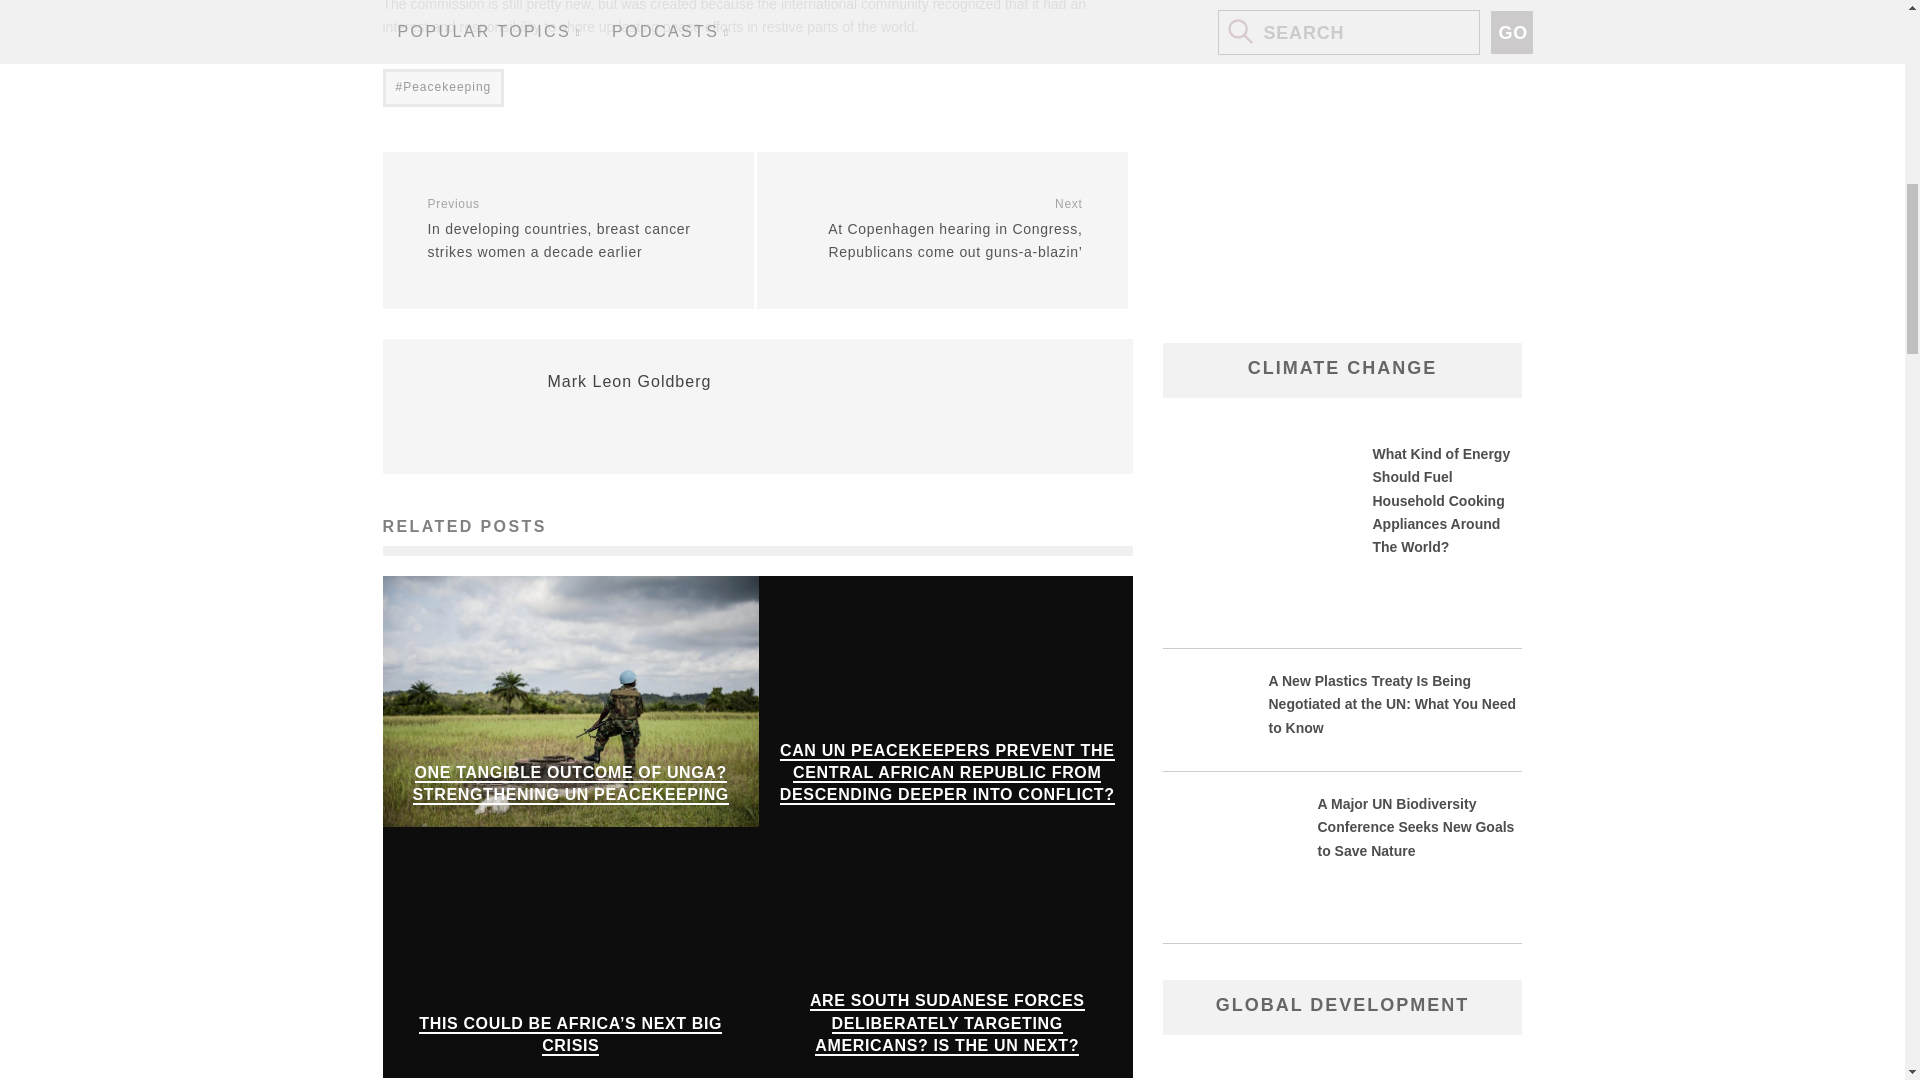 Image resolution: width=1920 pixels, height=1080 pixels. I want to click on Peacekeeping, so click(442, 88).